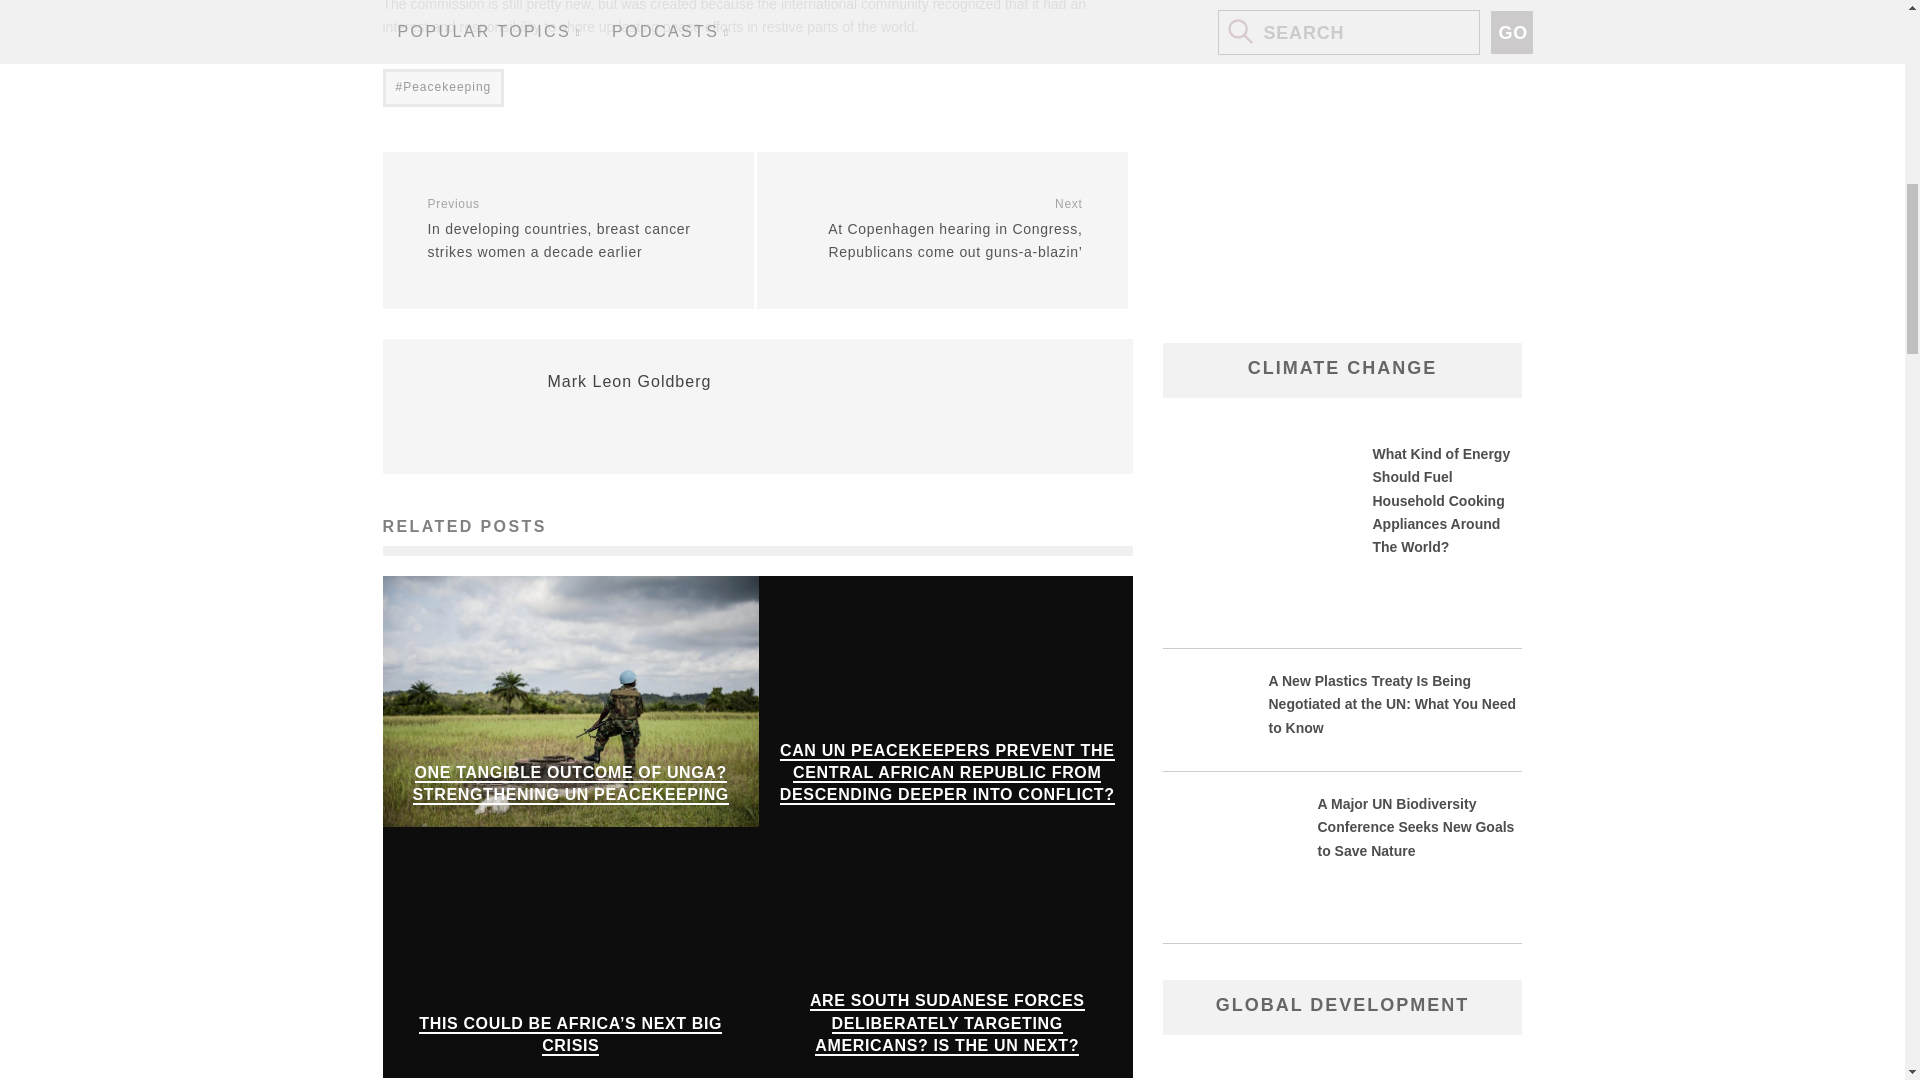 Image resolution: width=1920 pixels, height=1080 pixels. I want to click on Peacekeeping, so click(442, 88).